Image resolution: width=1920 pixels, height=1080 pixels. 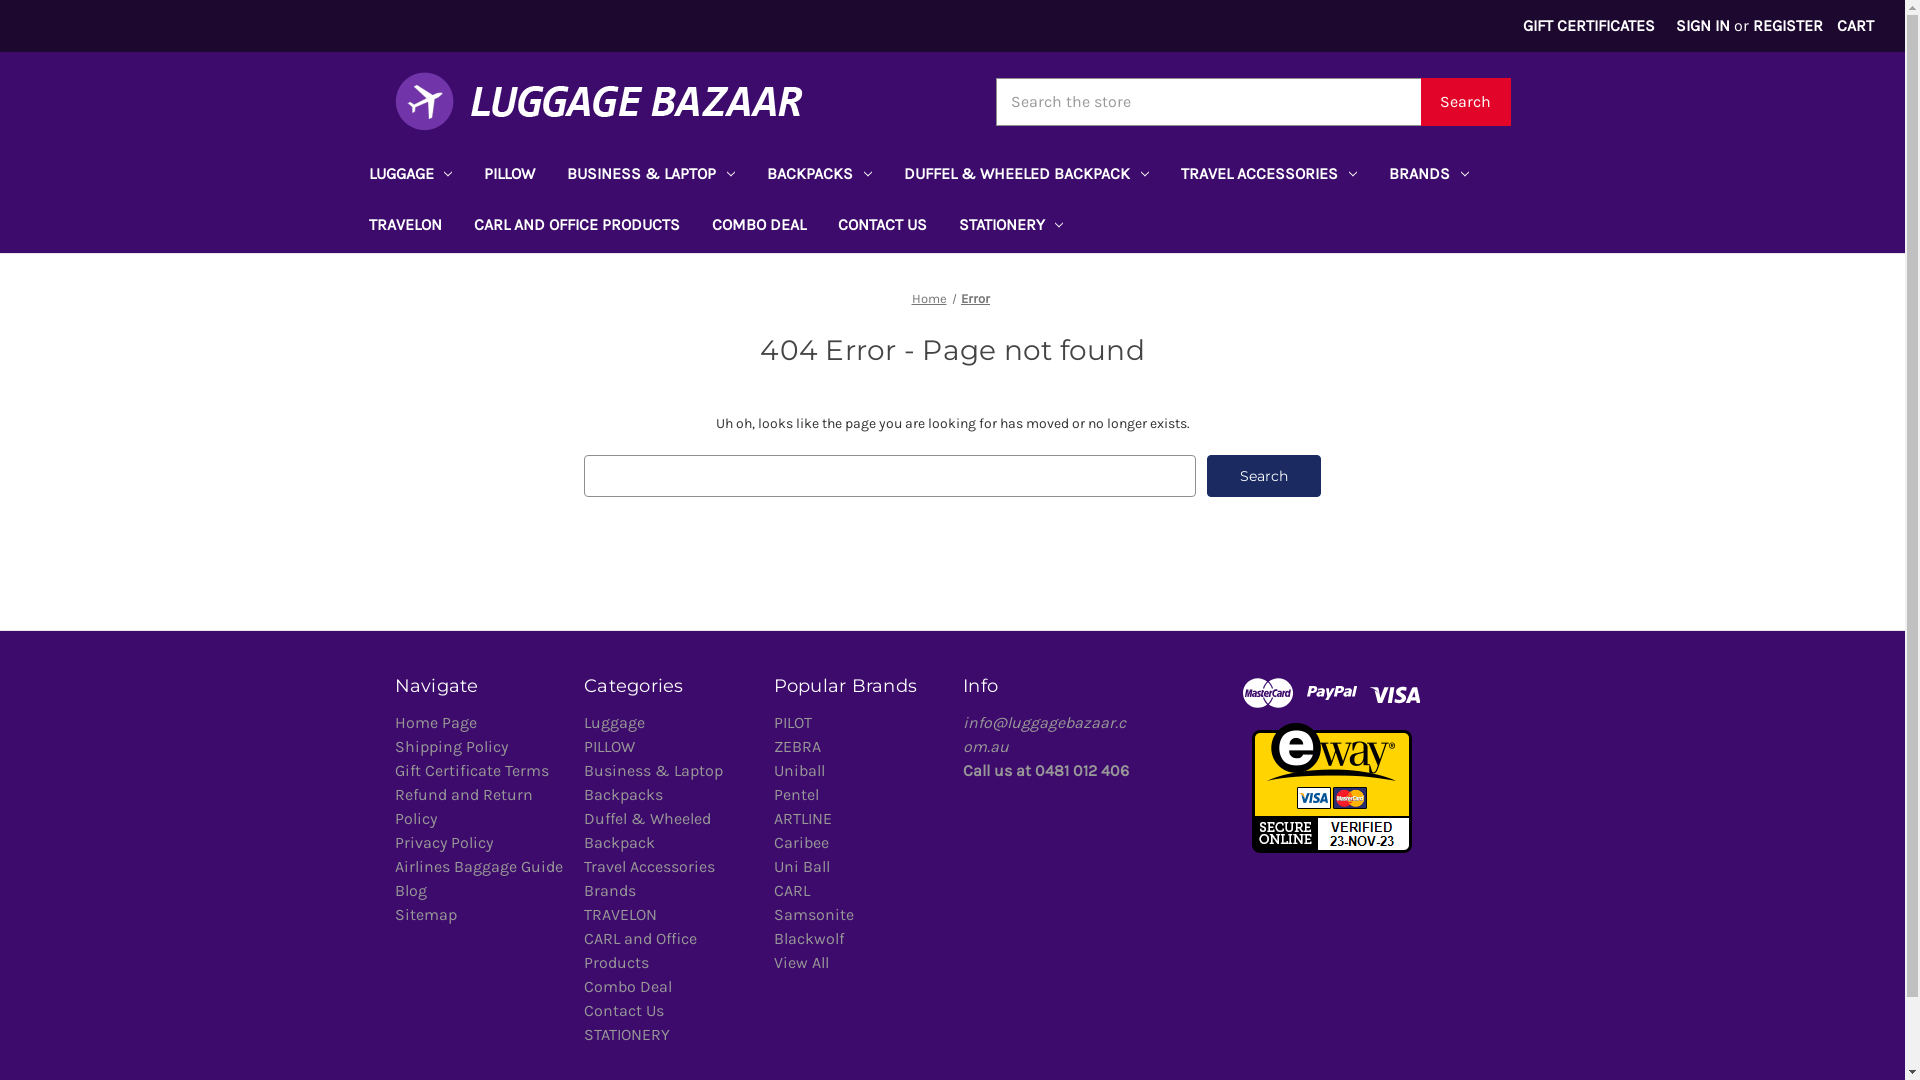 What do you see at coordinates (1704, 26) in the screenshot?
I see `SIGN IN` at bounding box center [1704, 26].